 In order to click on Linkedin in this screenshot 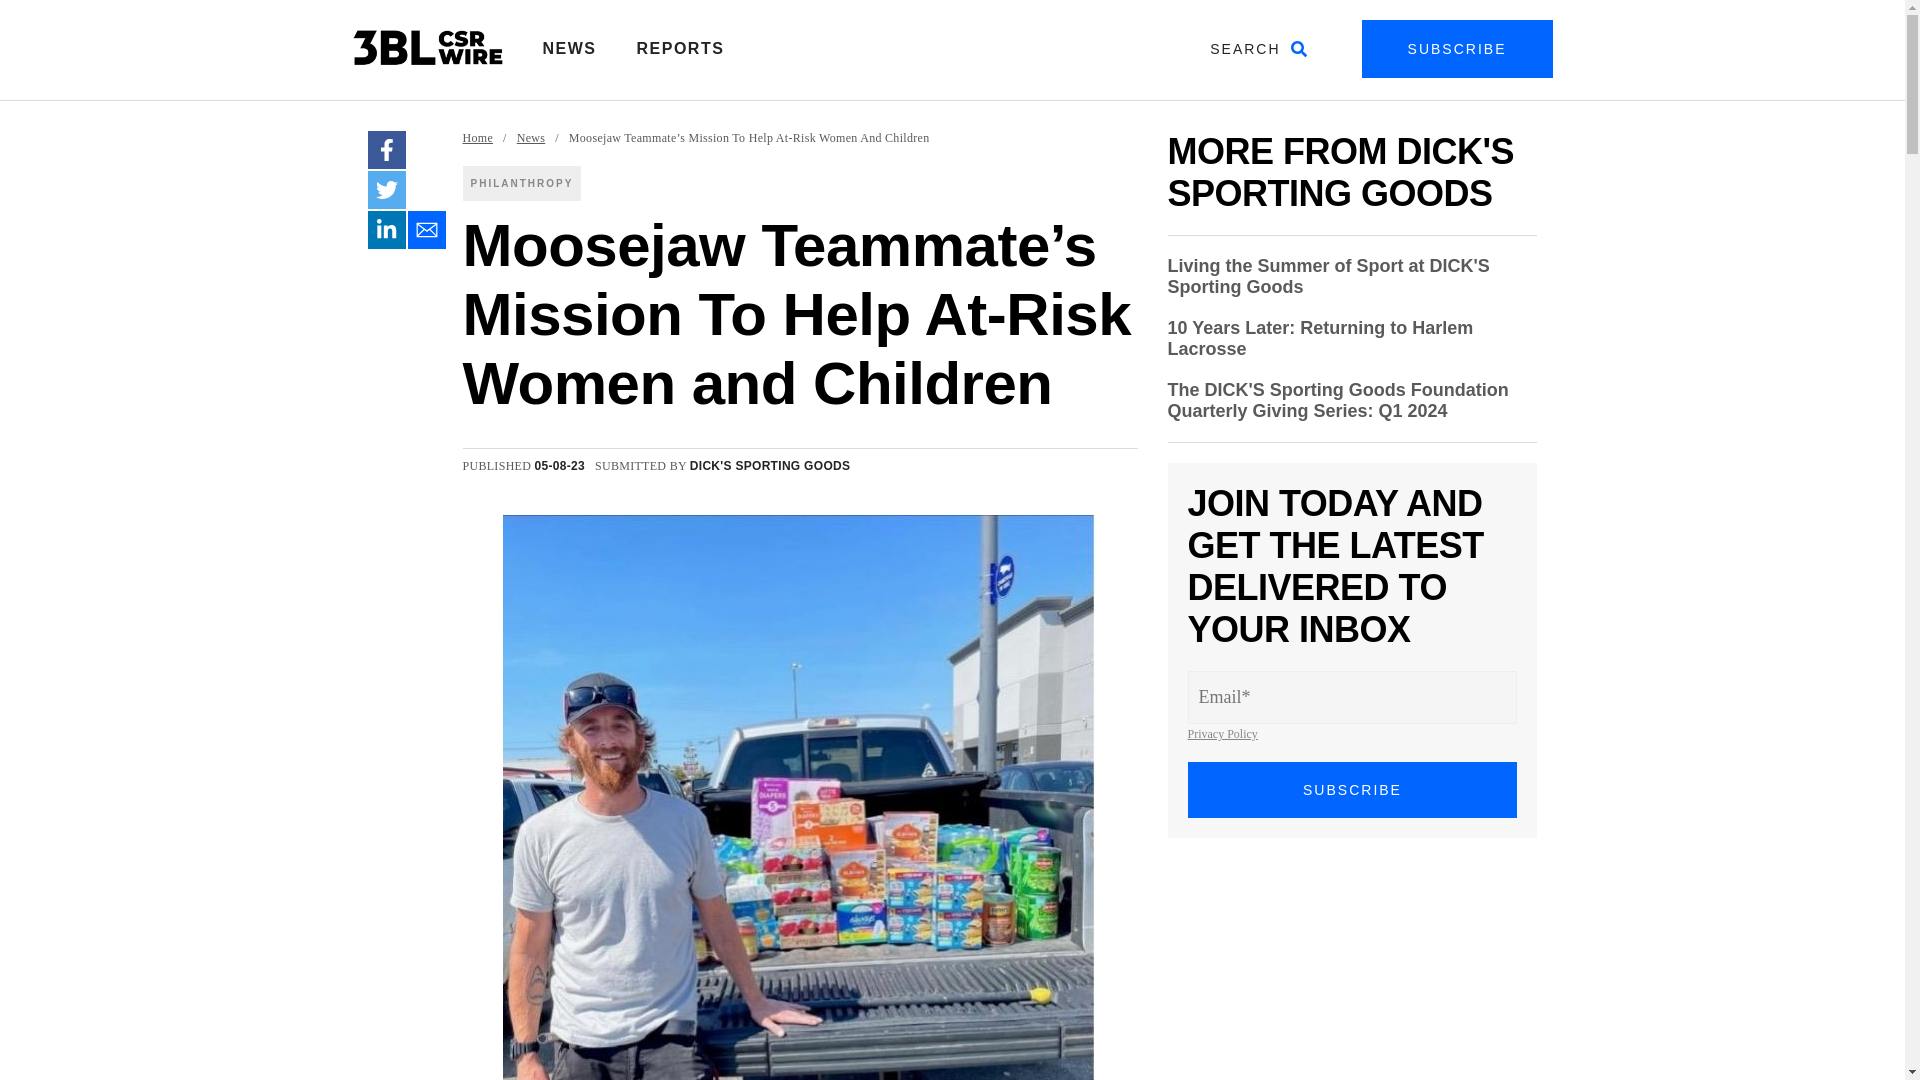, I will do `click(386, 230)`.